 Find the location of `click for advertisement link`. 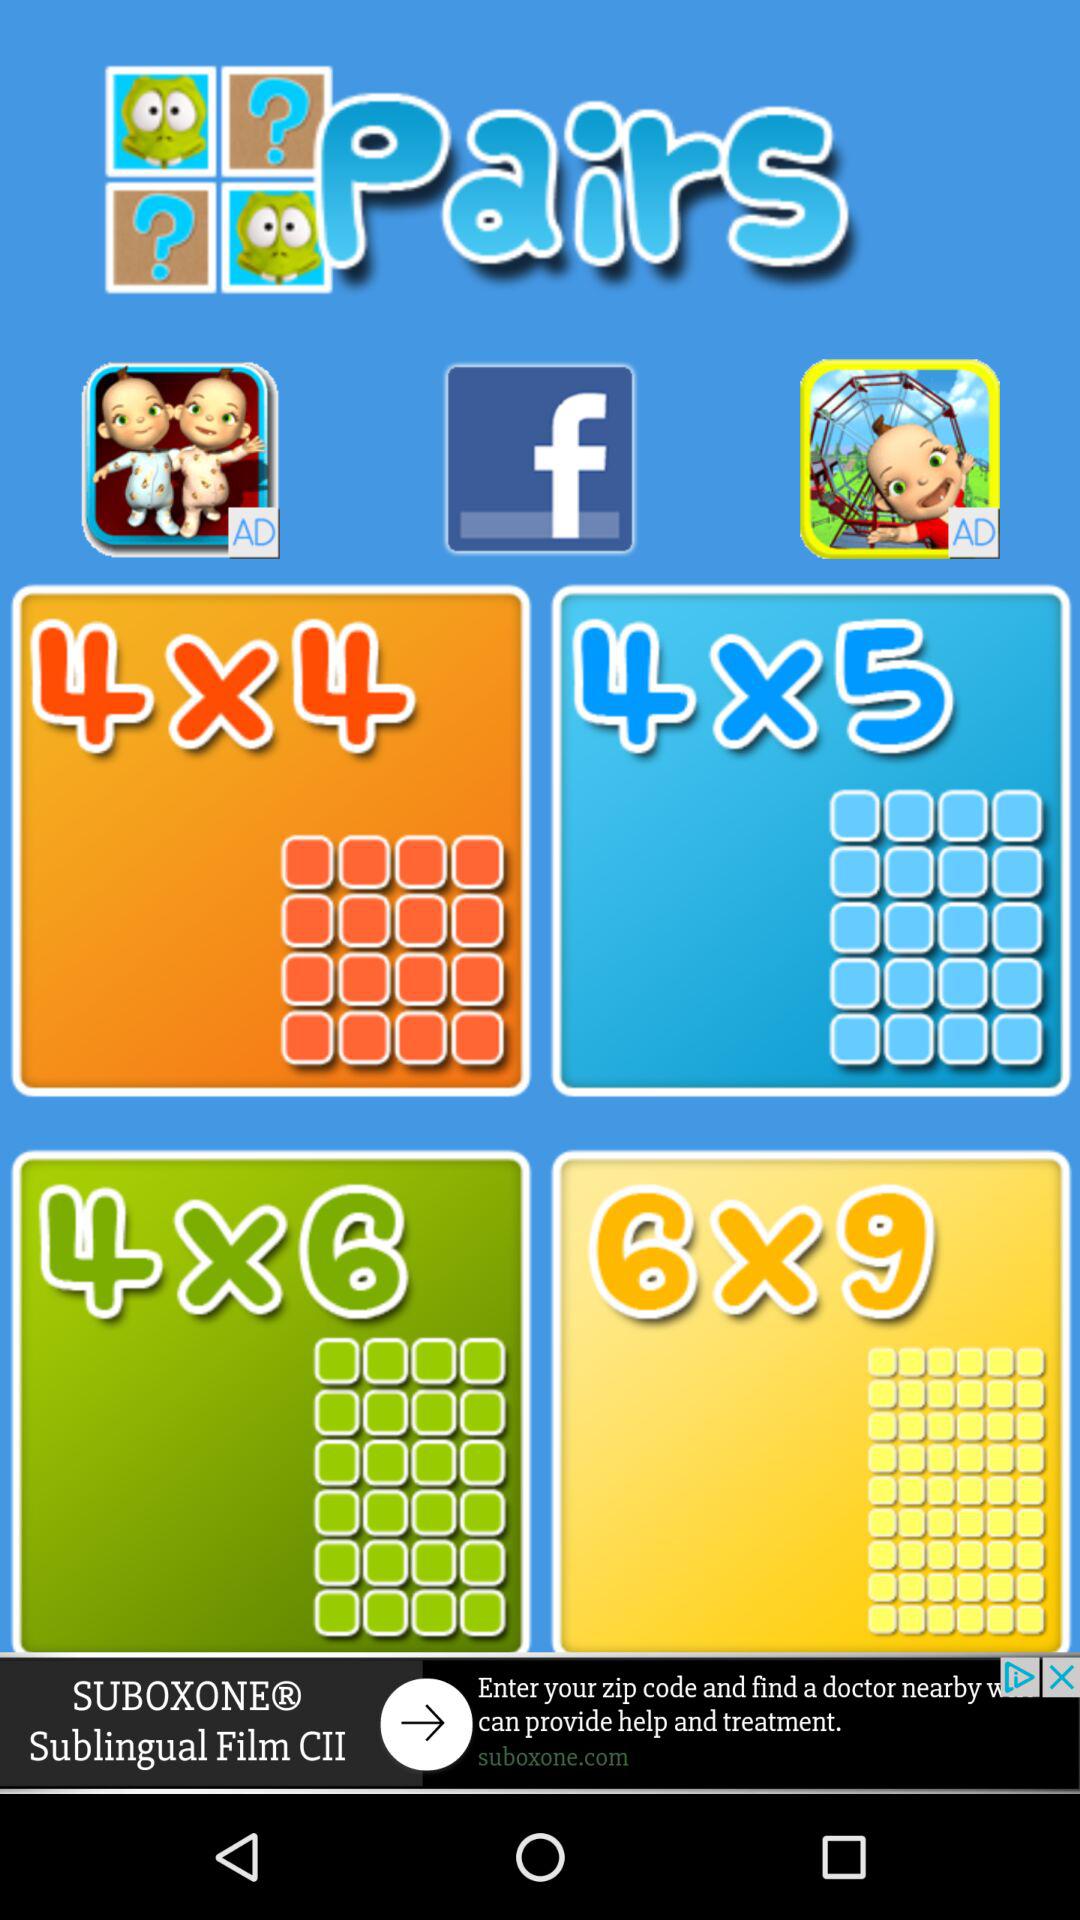

click for advertisement link is located at coordinates (180, 458).